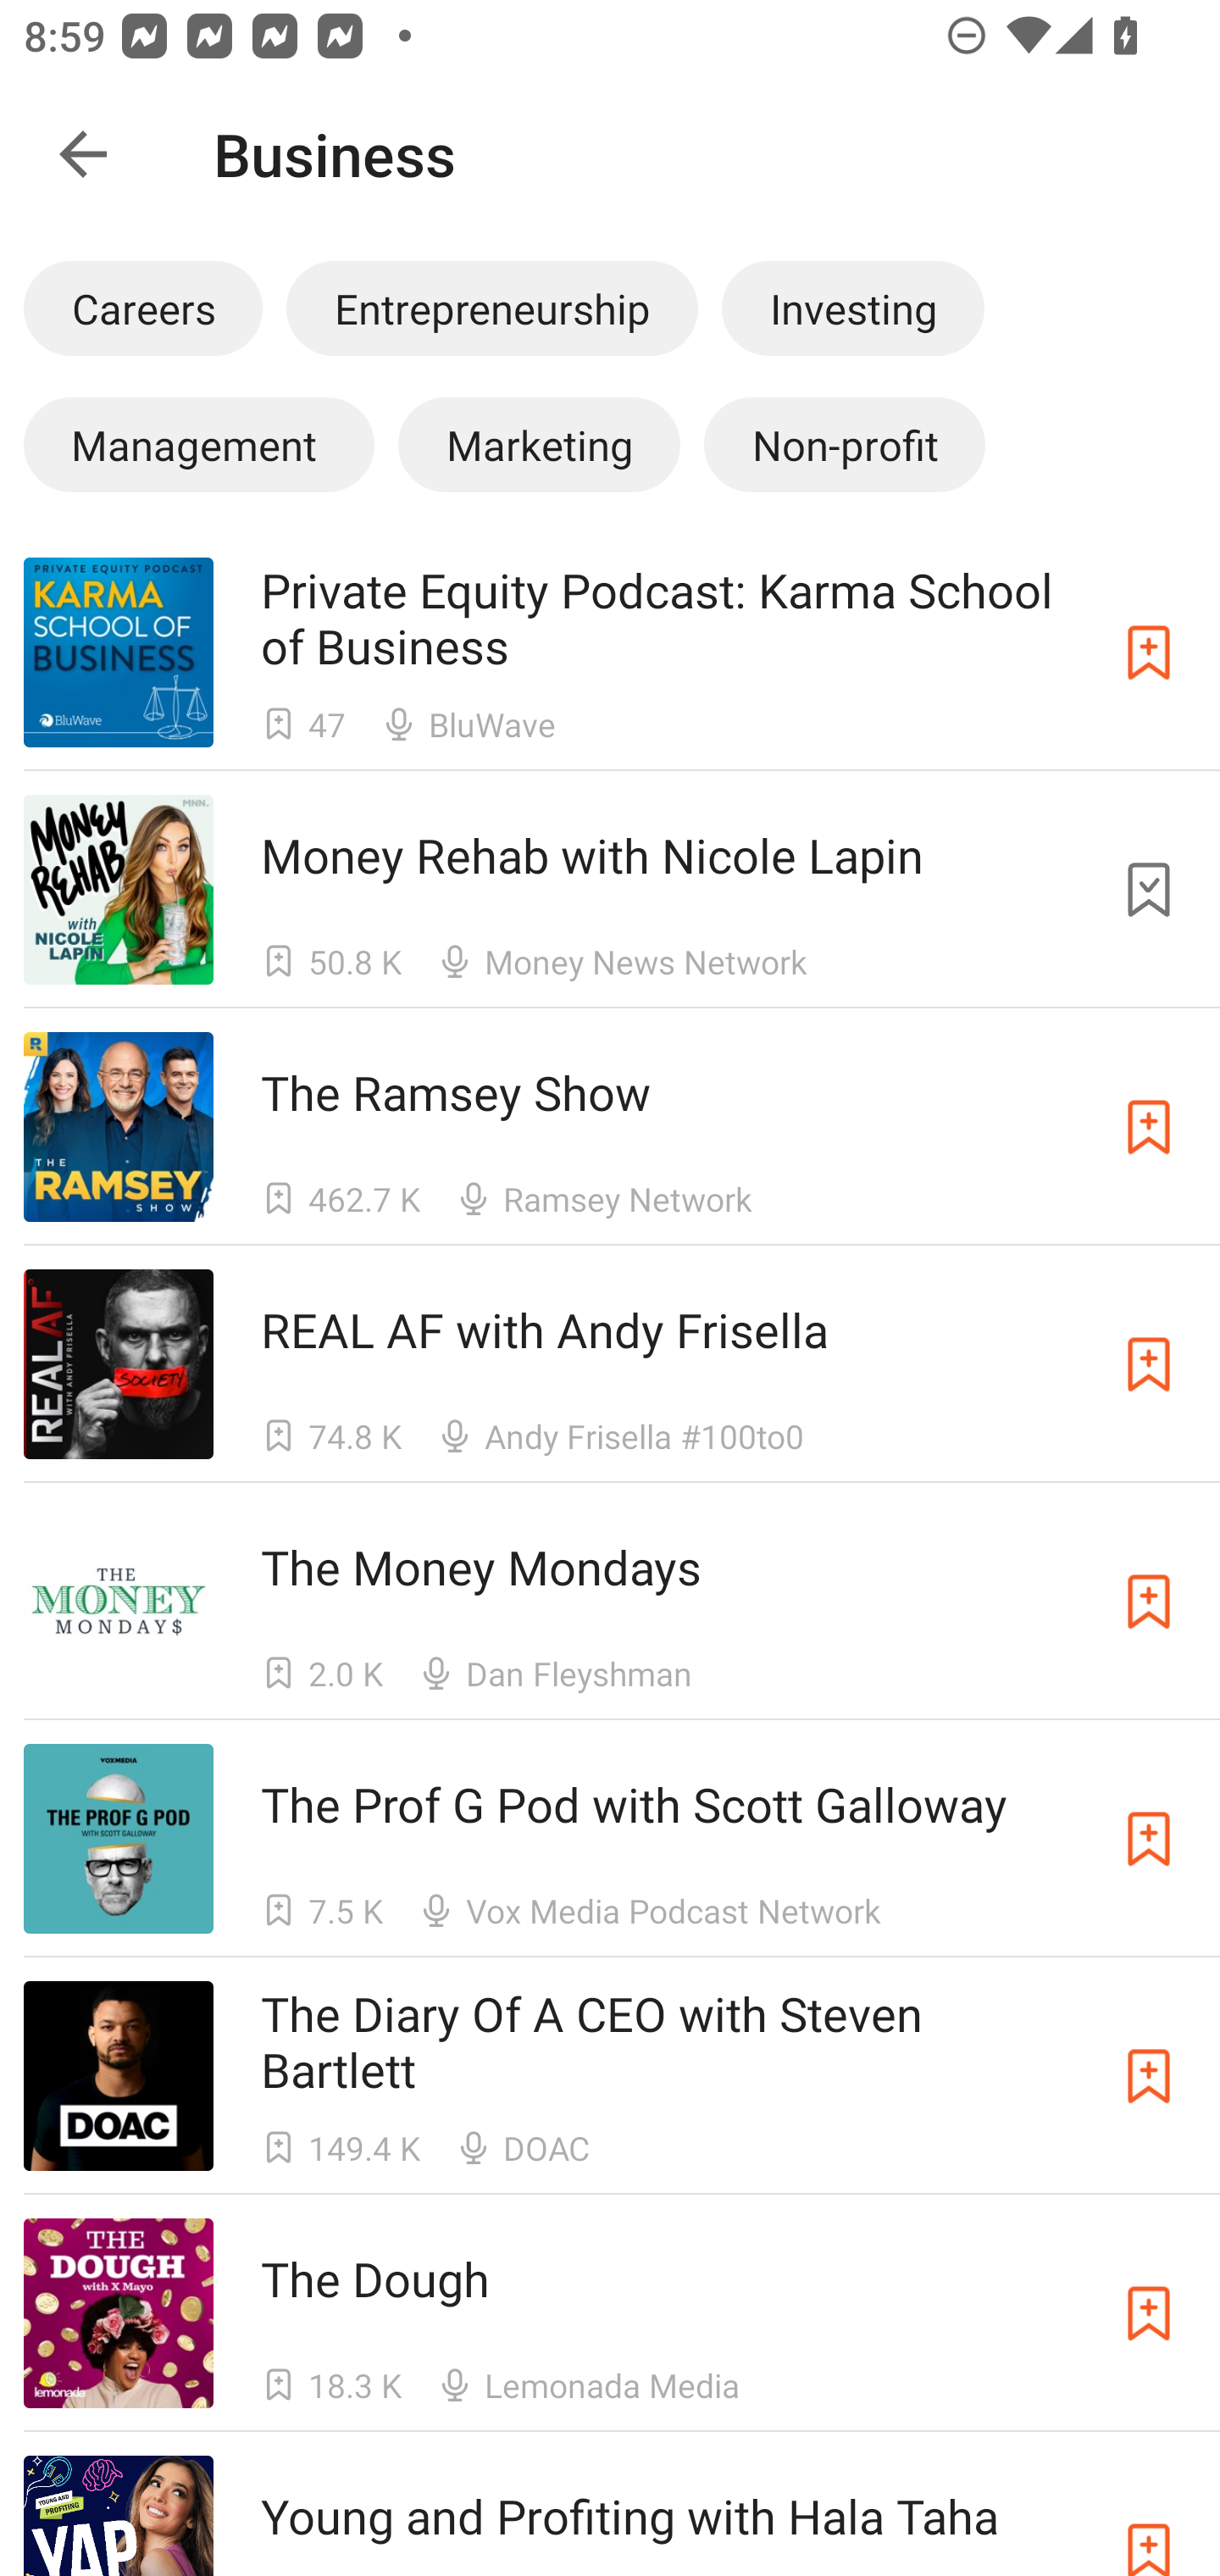 The width and height of the screenshot is (1220, 2576). I want to click on Non-profit, so click(844, 444).